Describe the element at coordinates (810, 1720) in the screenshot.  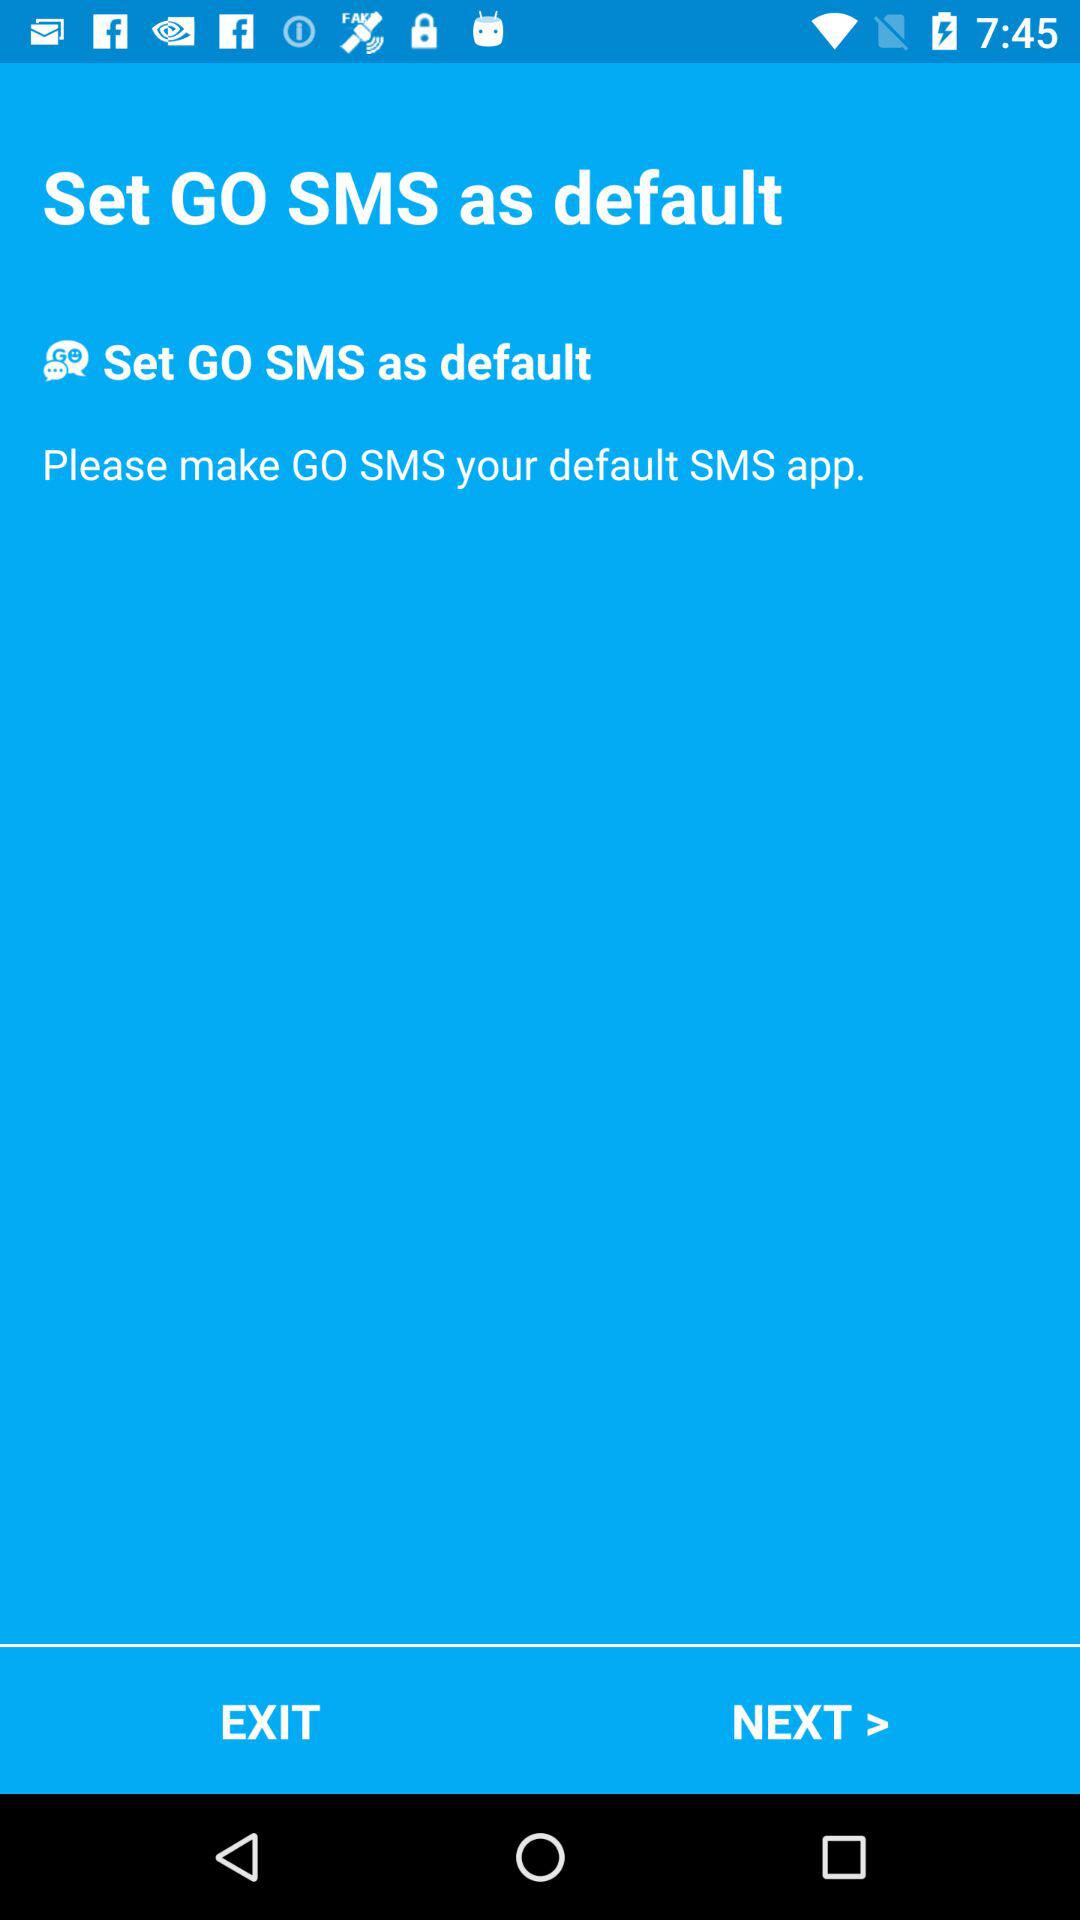
I see `turn off the item at the bottom right corner` at that location.